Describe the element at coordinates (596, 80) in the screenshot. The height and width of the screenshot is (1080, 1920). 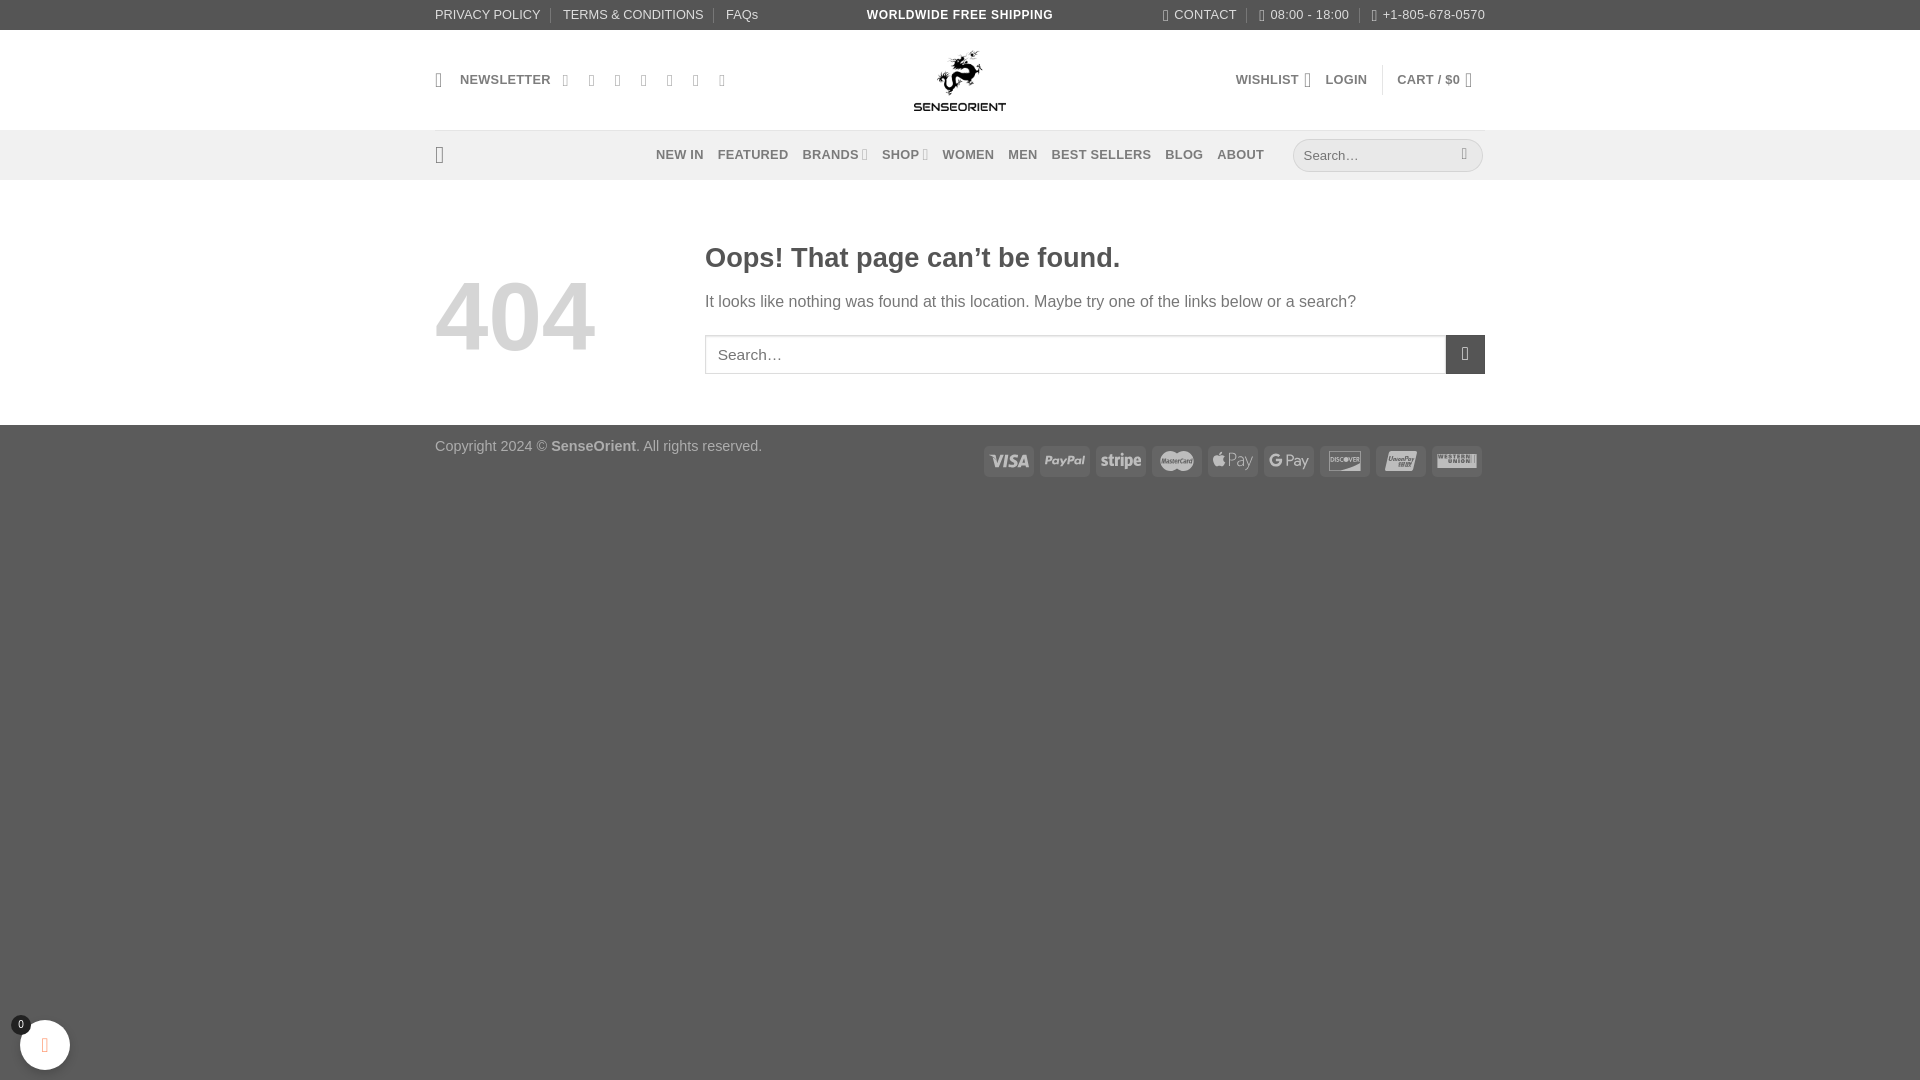
I see `Follow on Instagram` at that location.